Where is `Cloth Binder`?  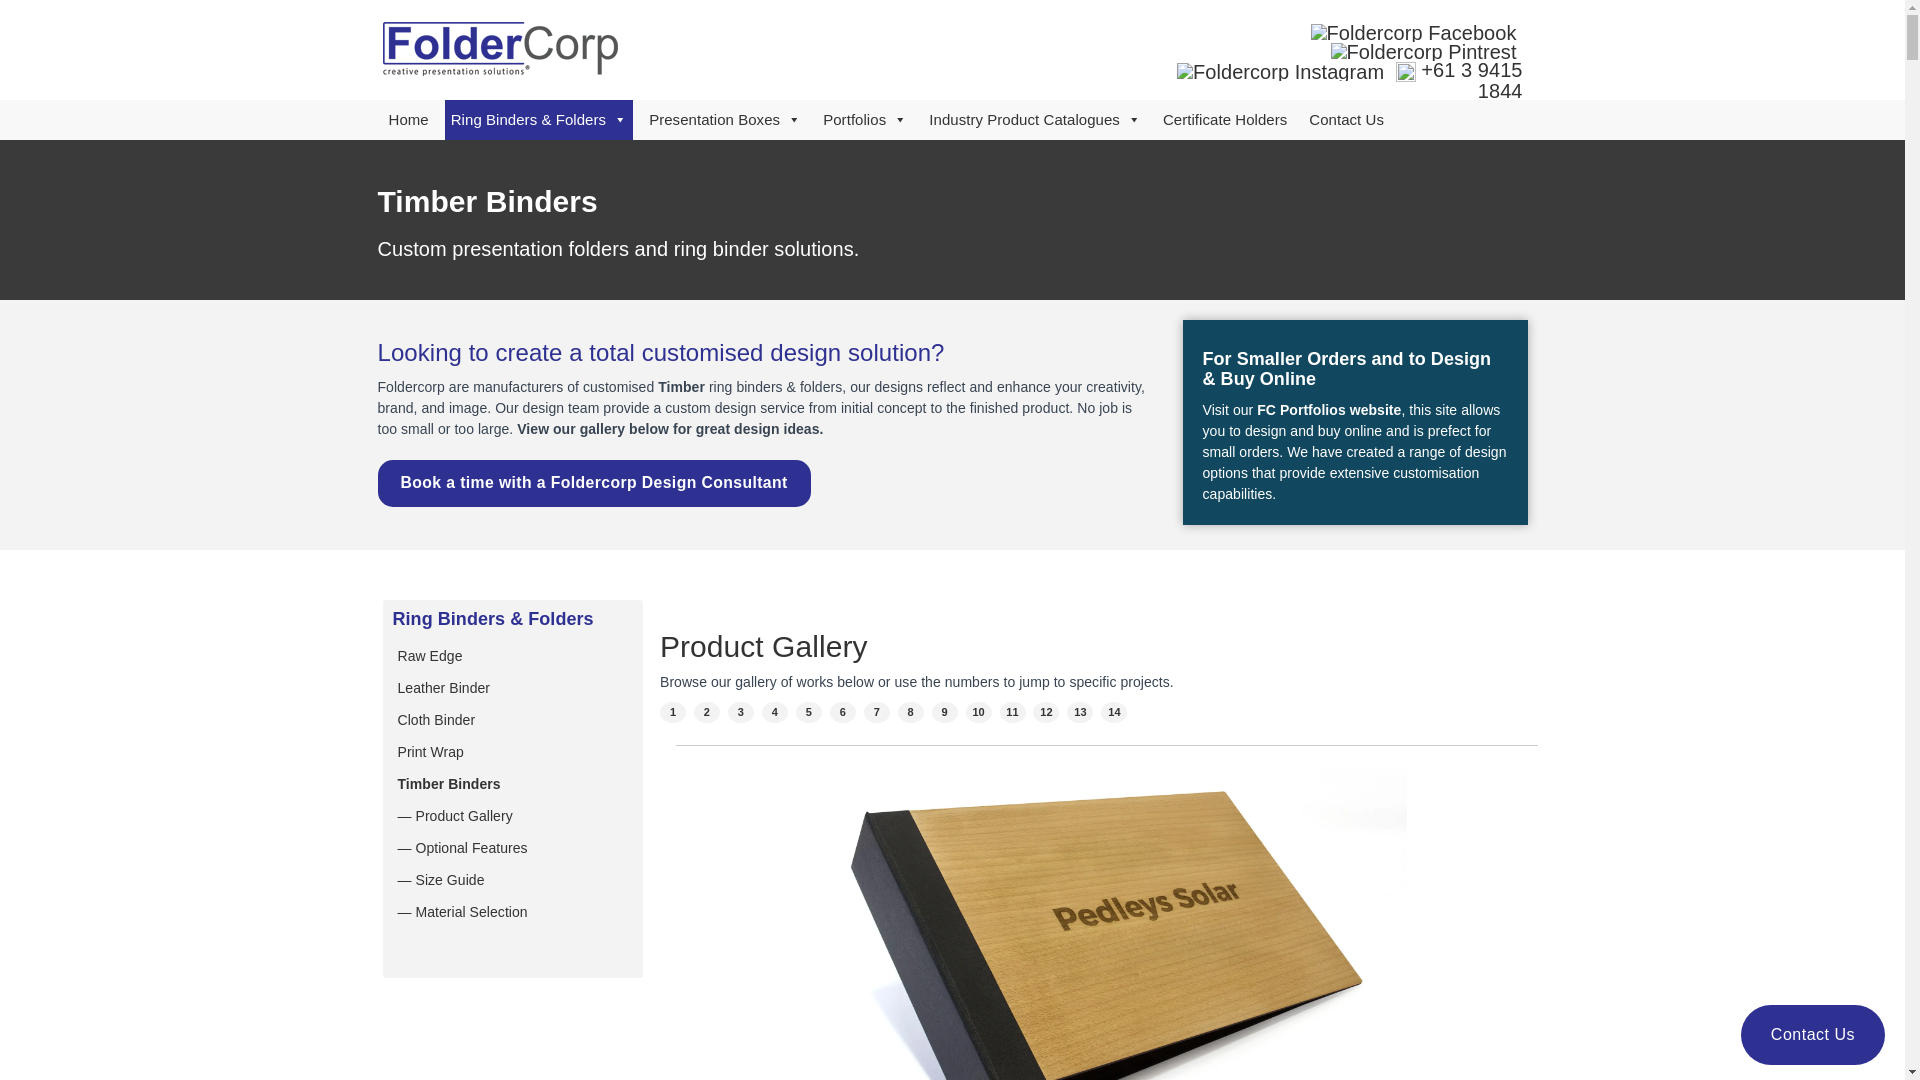 Cloth Binder is located at coordinates (512, 720).